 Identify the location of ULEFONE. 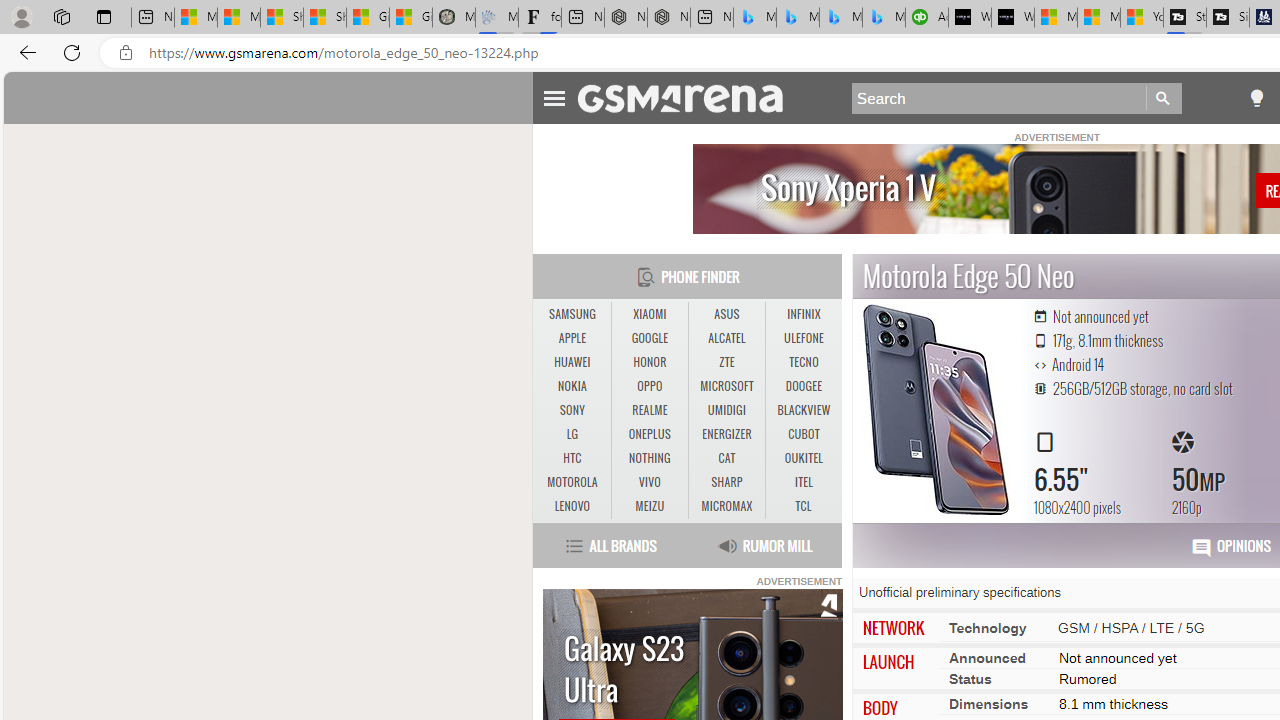
(804, 339).